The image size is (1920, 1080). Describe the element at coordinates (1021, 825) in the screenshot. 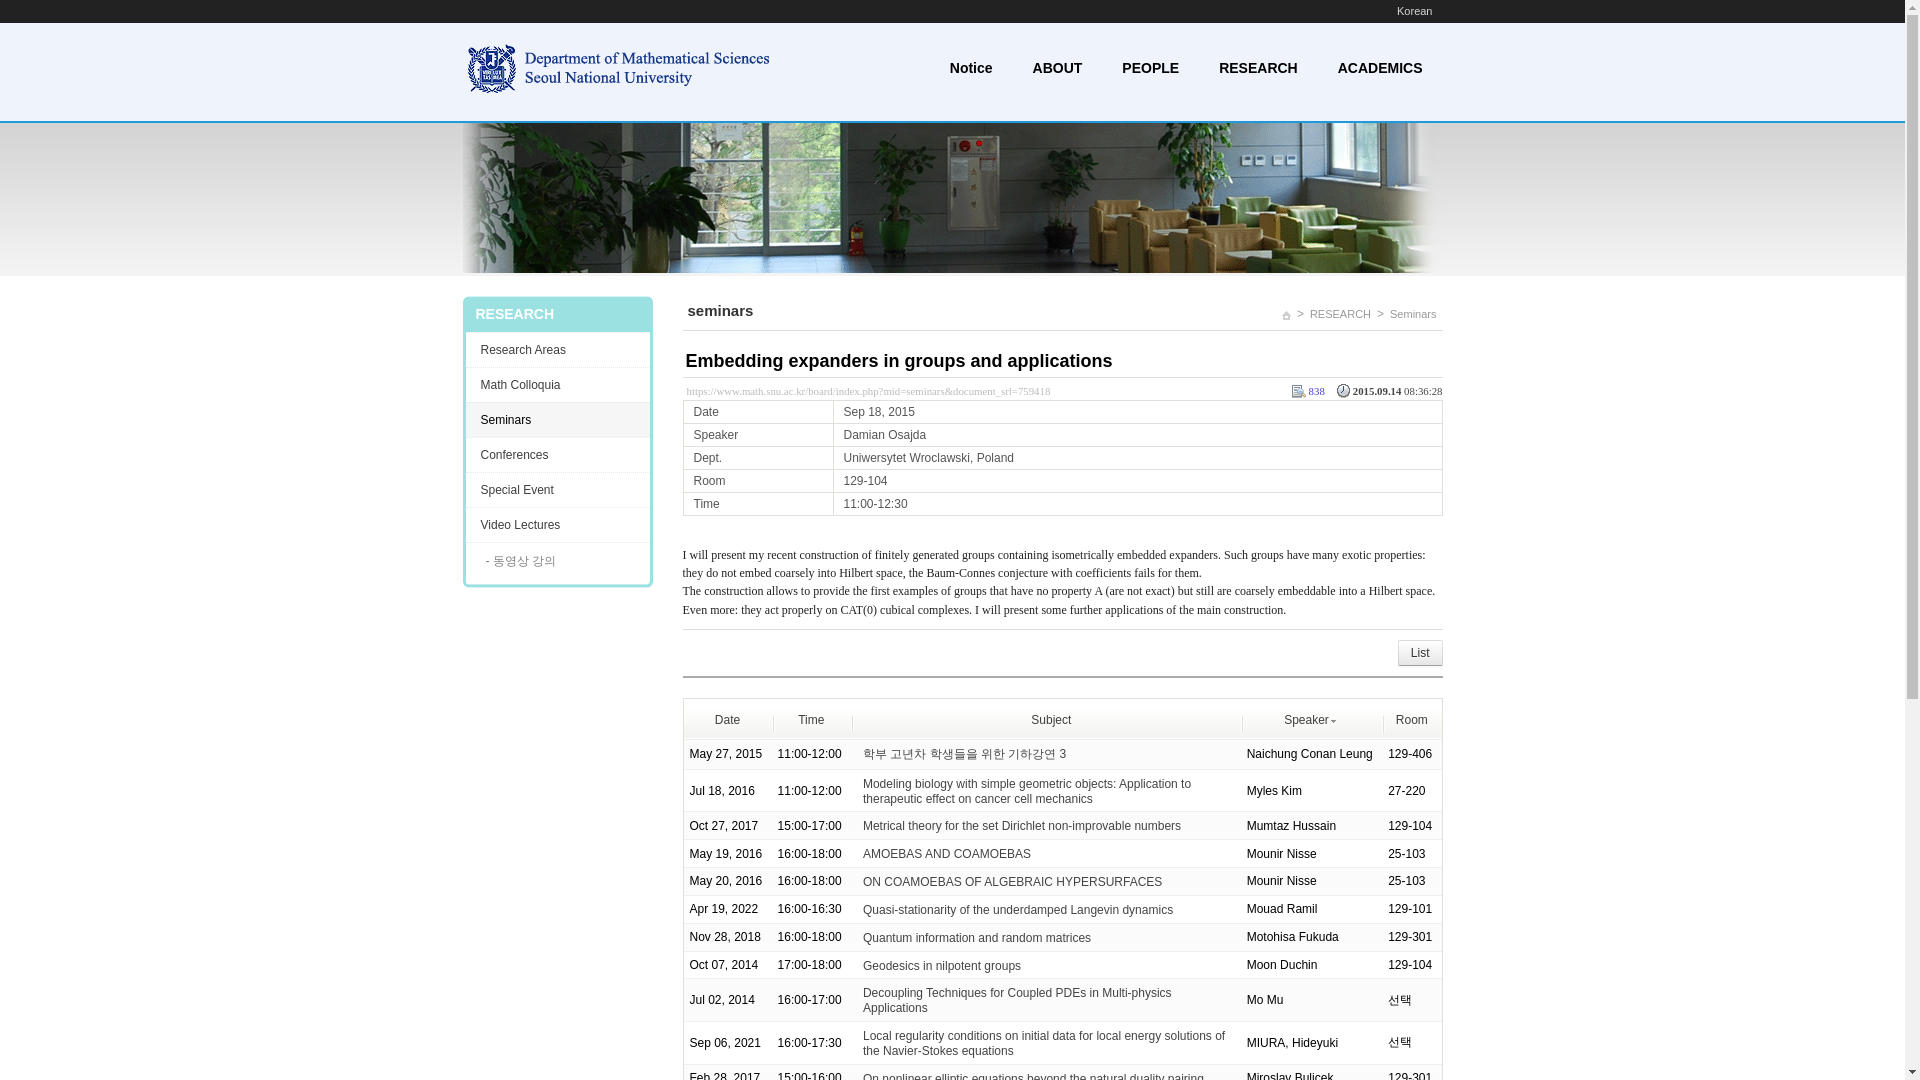

I see `Metrical theory for the set Dirichlet non-improvable numbers` at that location.